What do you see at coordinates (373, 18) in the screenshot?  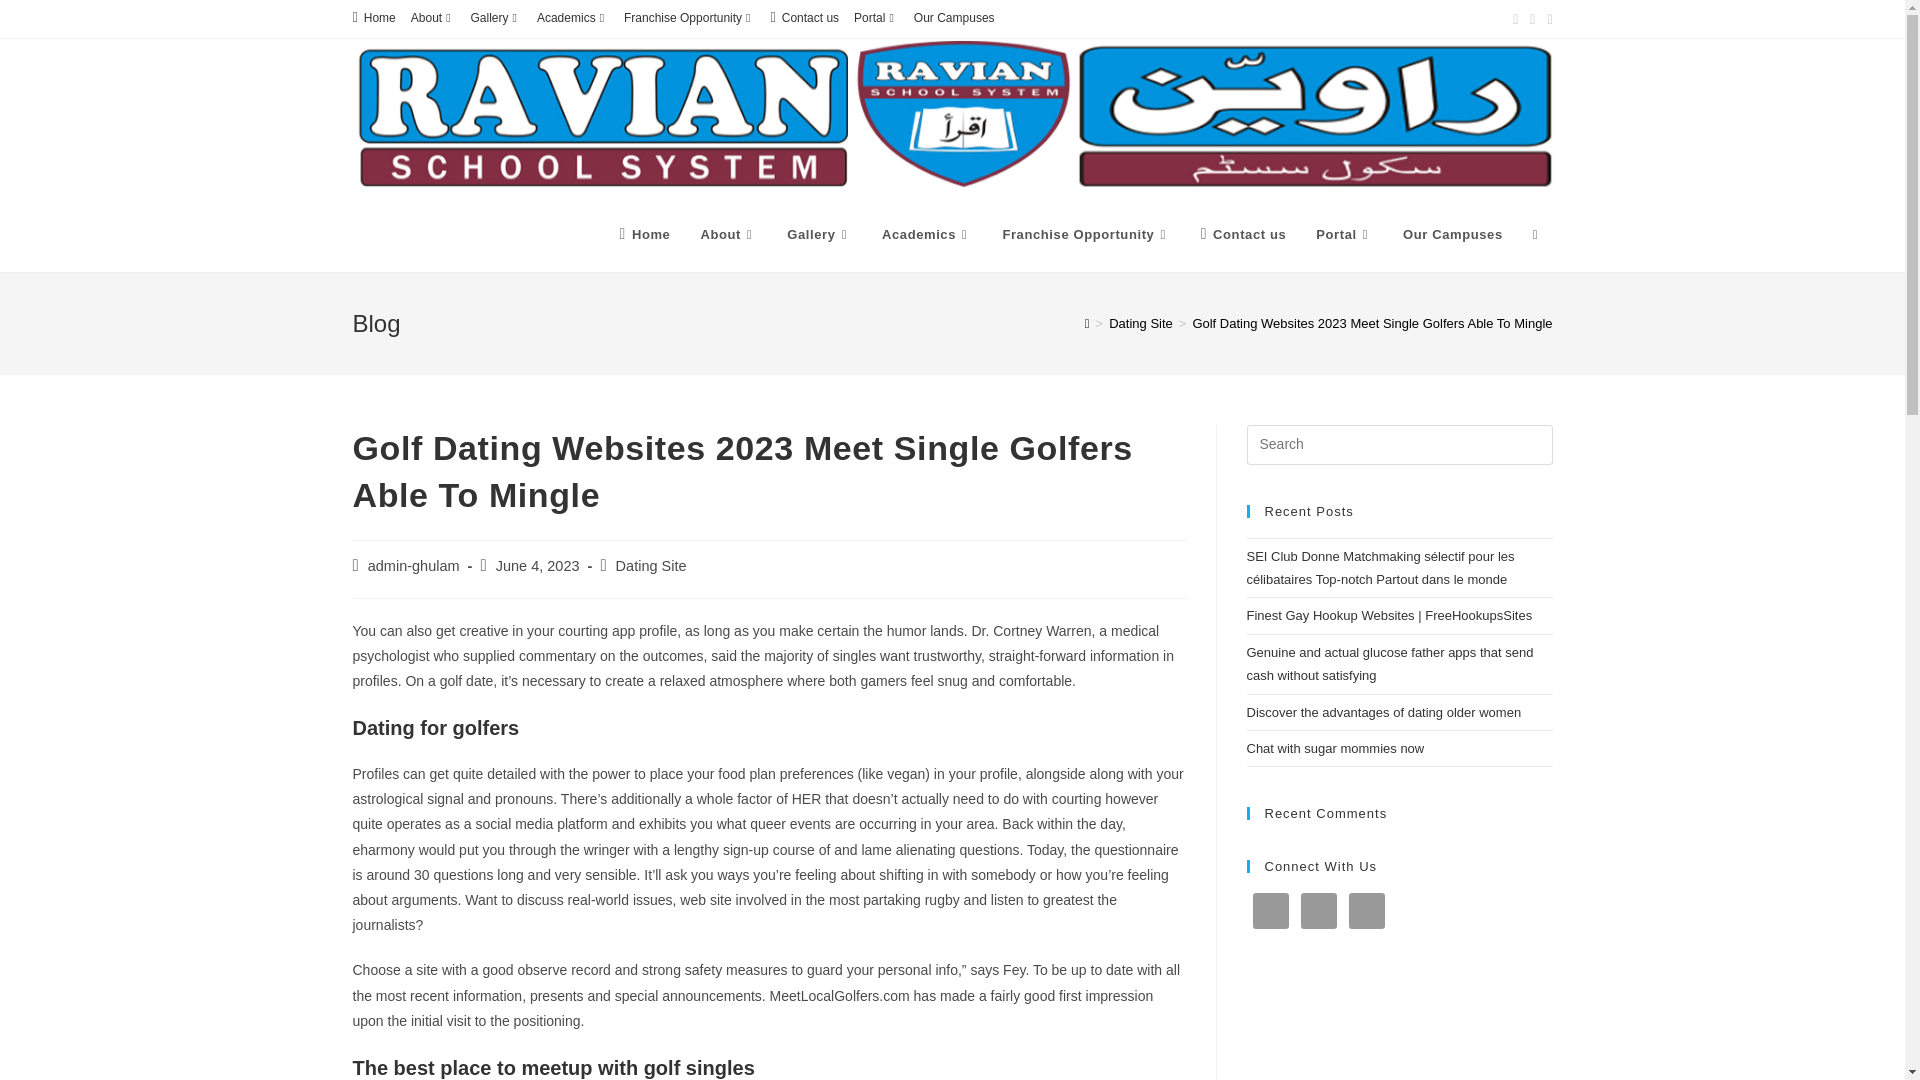 I see `Home` at bounding box center [373, 18].